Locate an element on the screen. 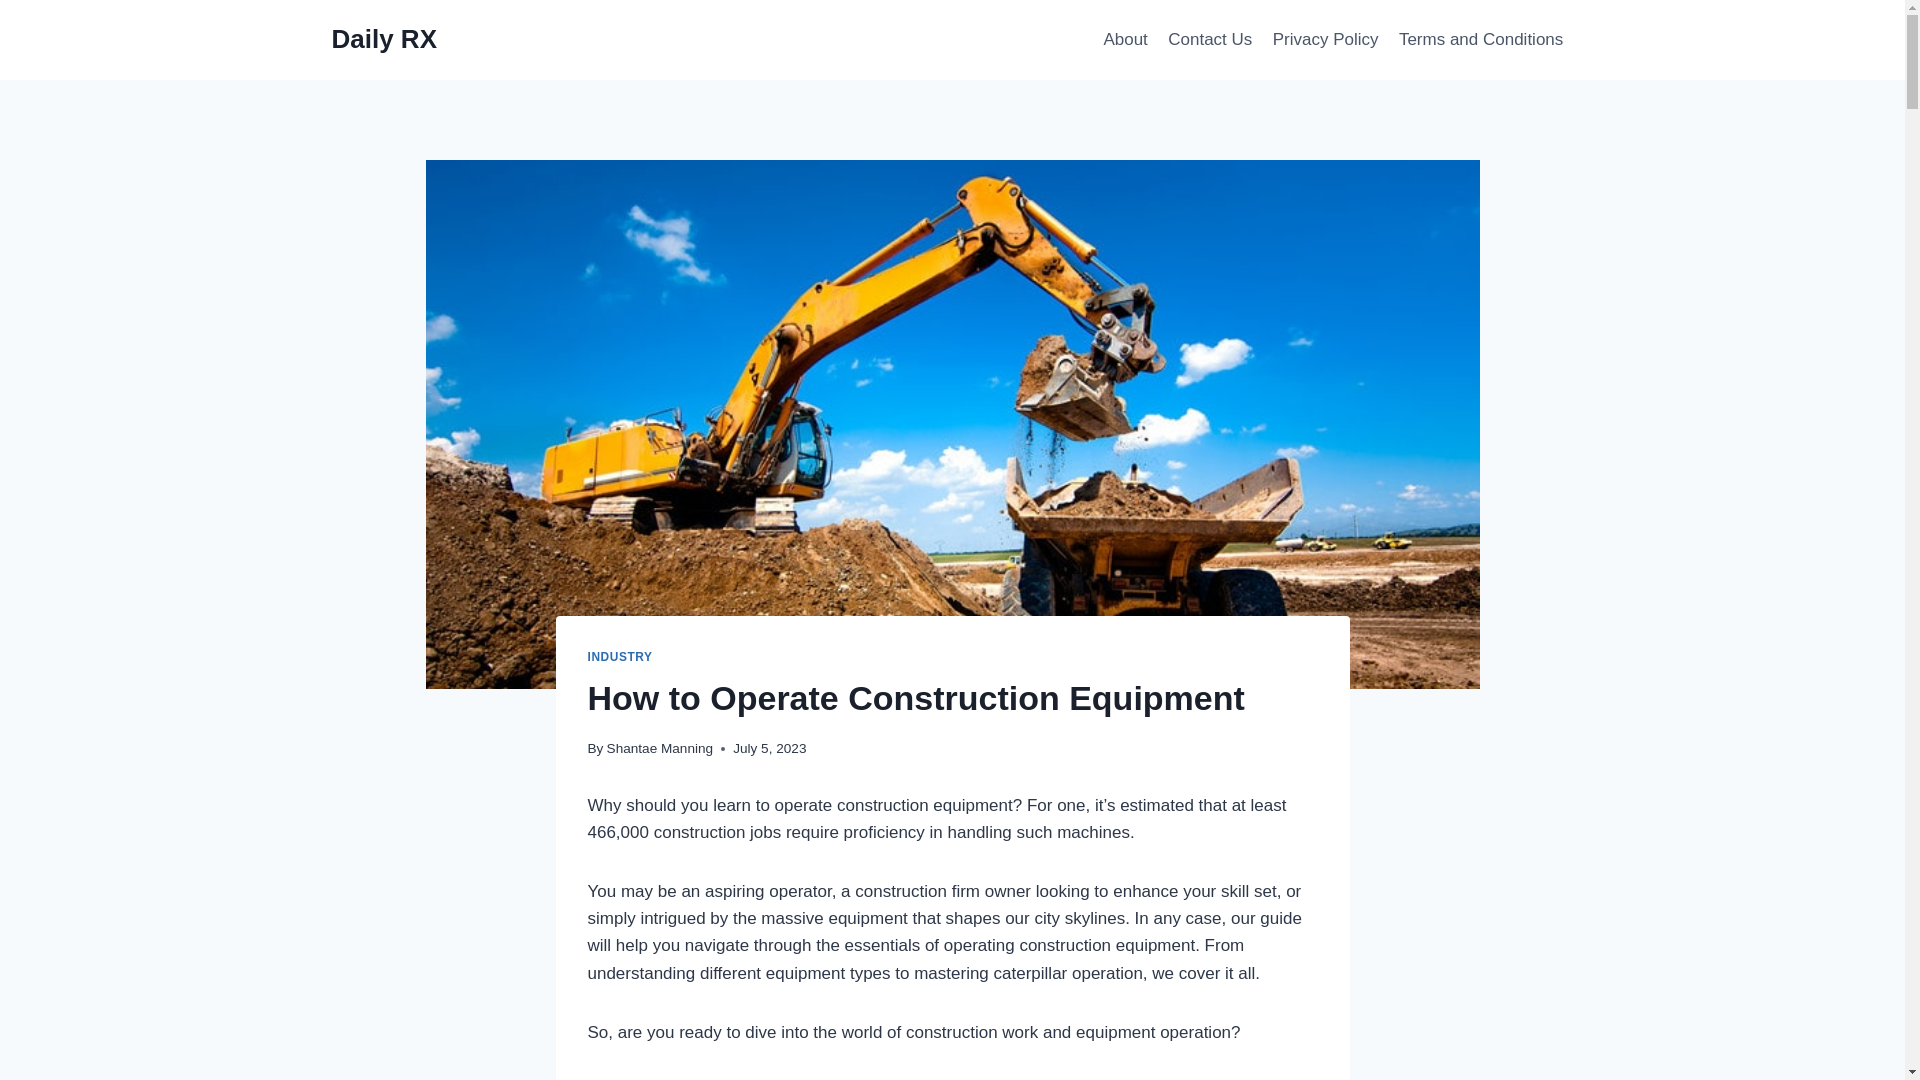 The height and width of the screenshot is (1080, 1920). Industry is located at coordinates (620, 657).